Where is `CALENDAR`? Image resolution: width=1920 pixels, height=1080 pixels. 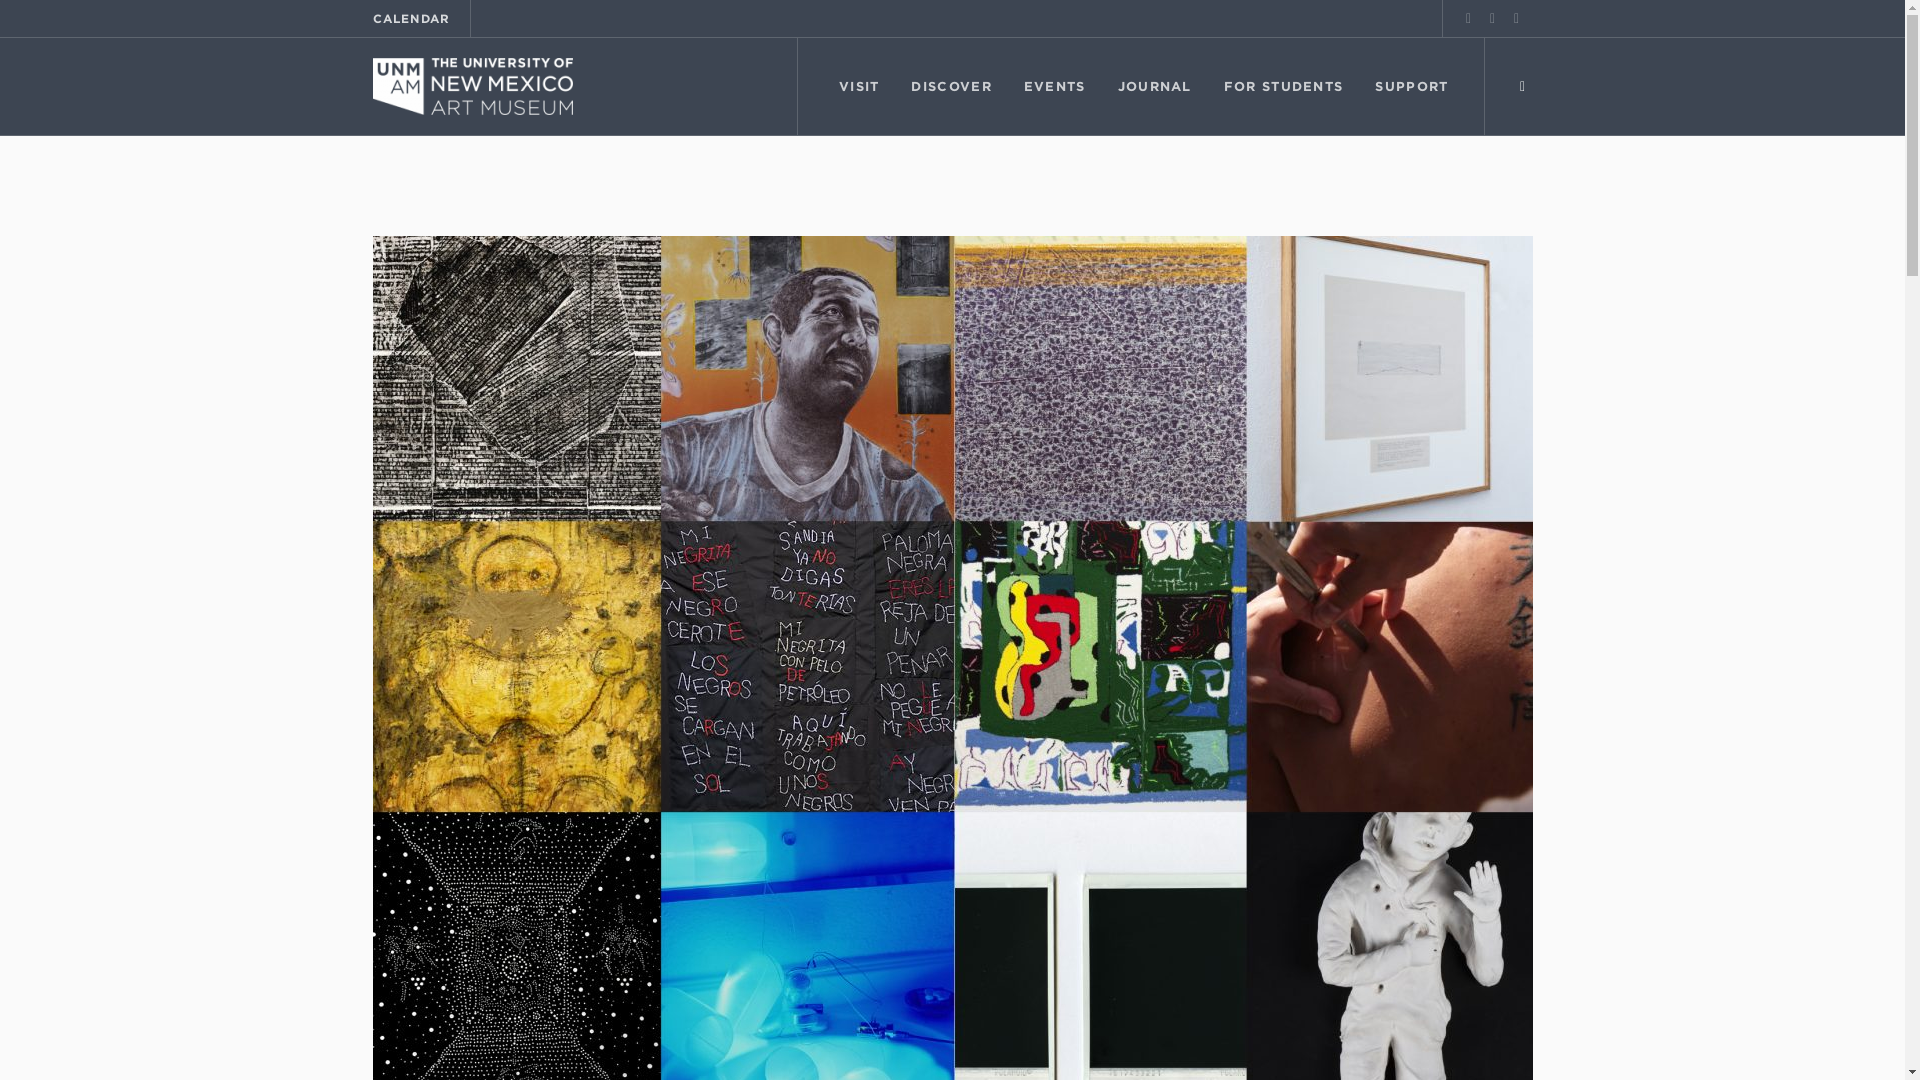
CALENDAR is located at coordinates (410, 19).